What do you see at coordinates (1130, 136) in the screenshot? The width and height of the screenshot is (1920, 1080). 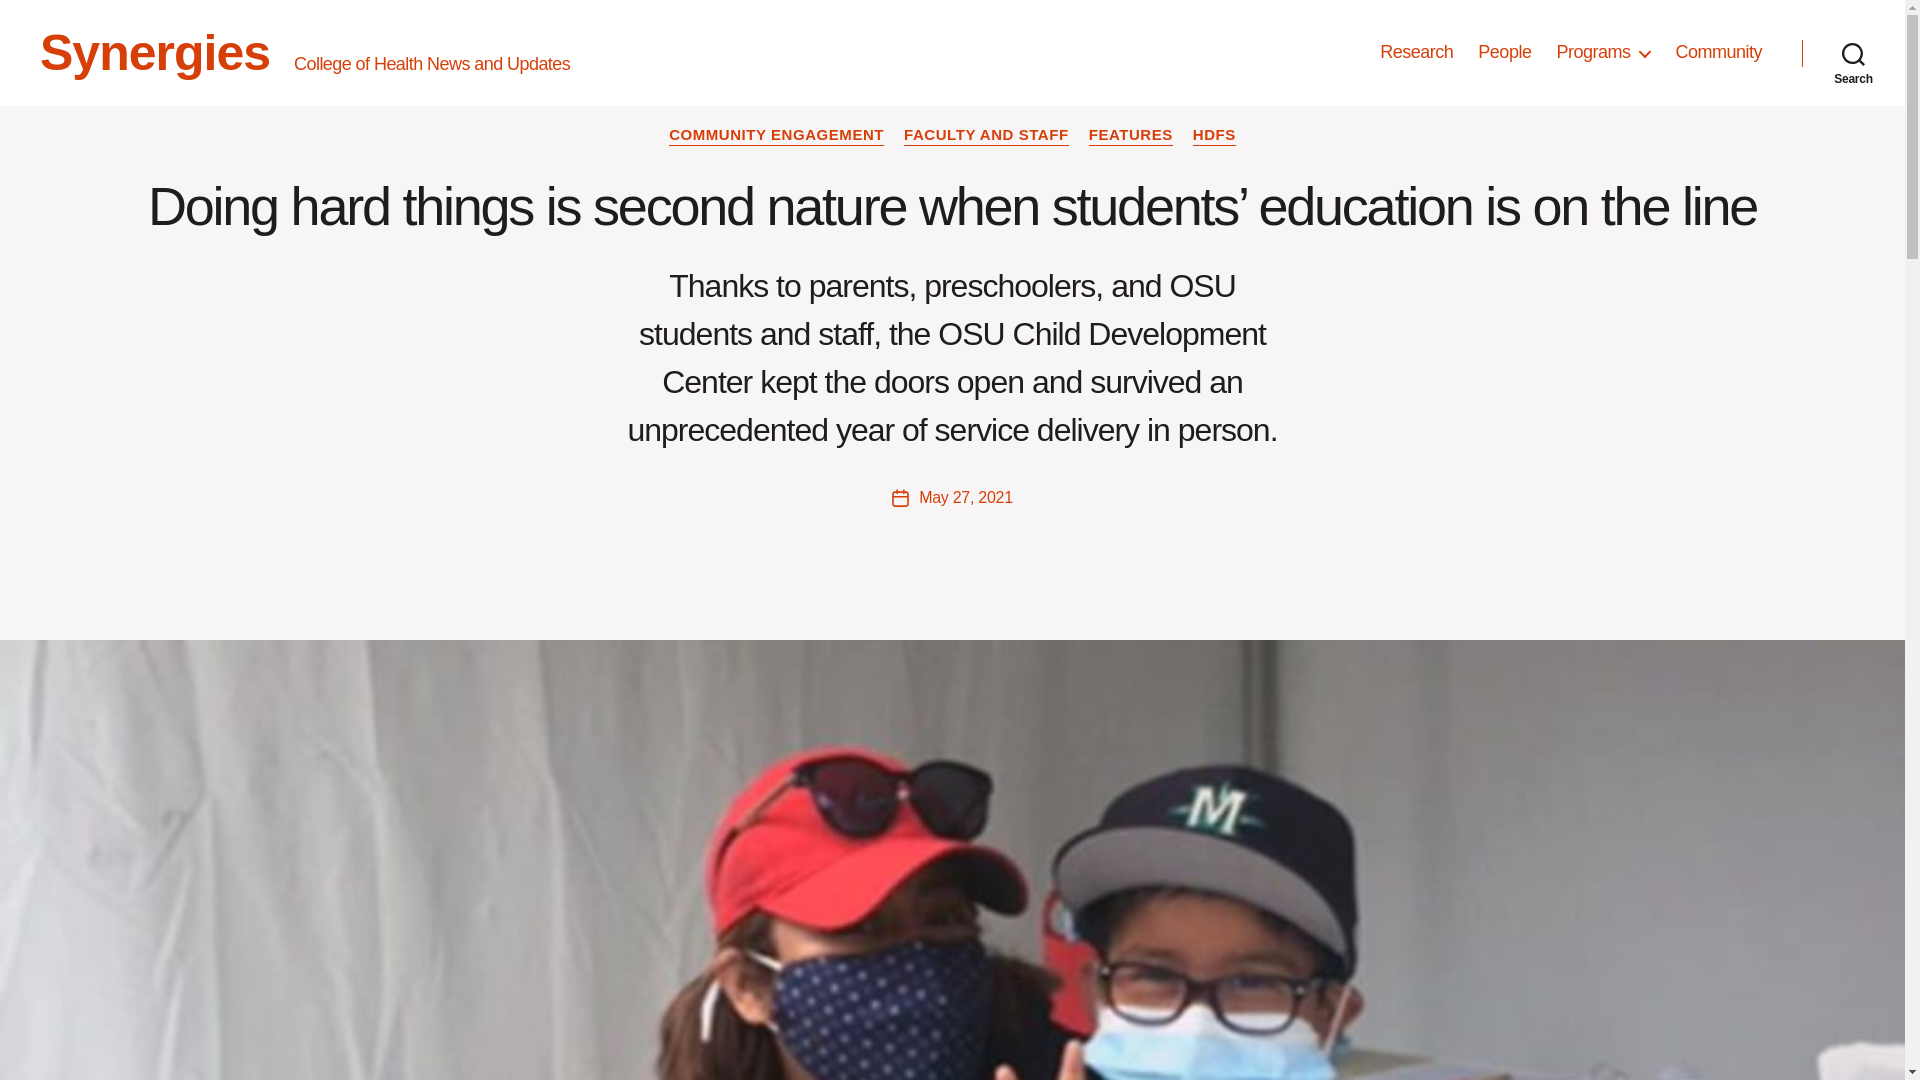 I see `FEATURES` at bounding box center [1130, 136].